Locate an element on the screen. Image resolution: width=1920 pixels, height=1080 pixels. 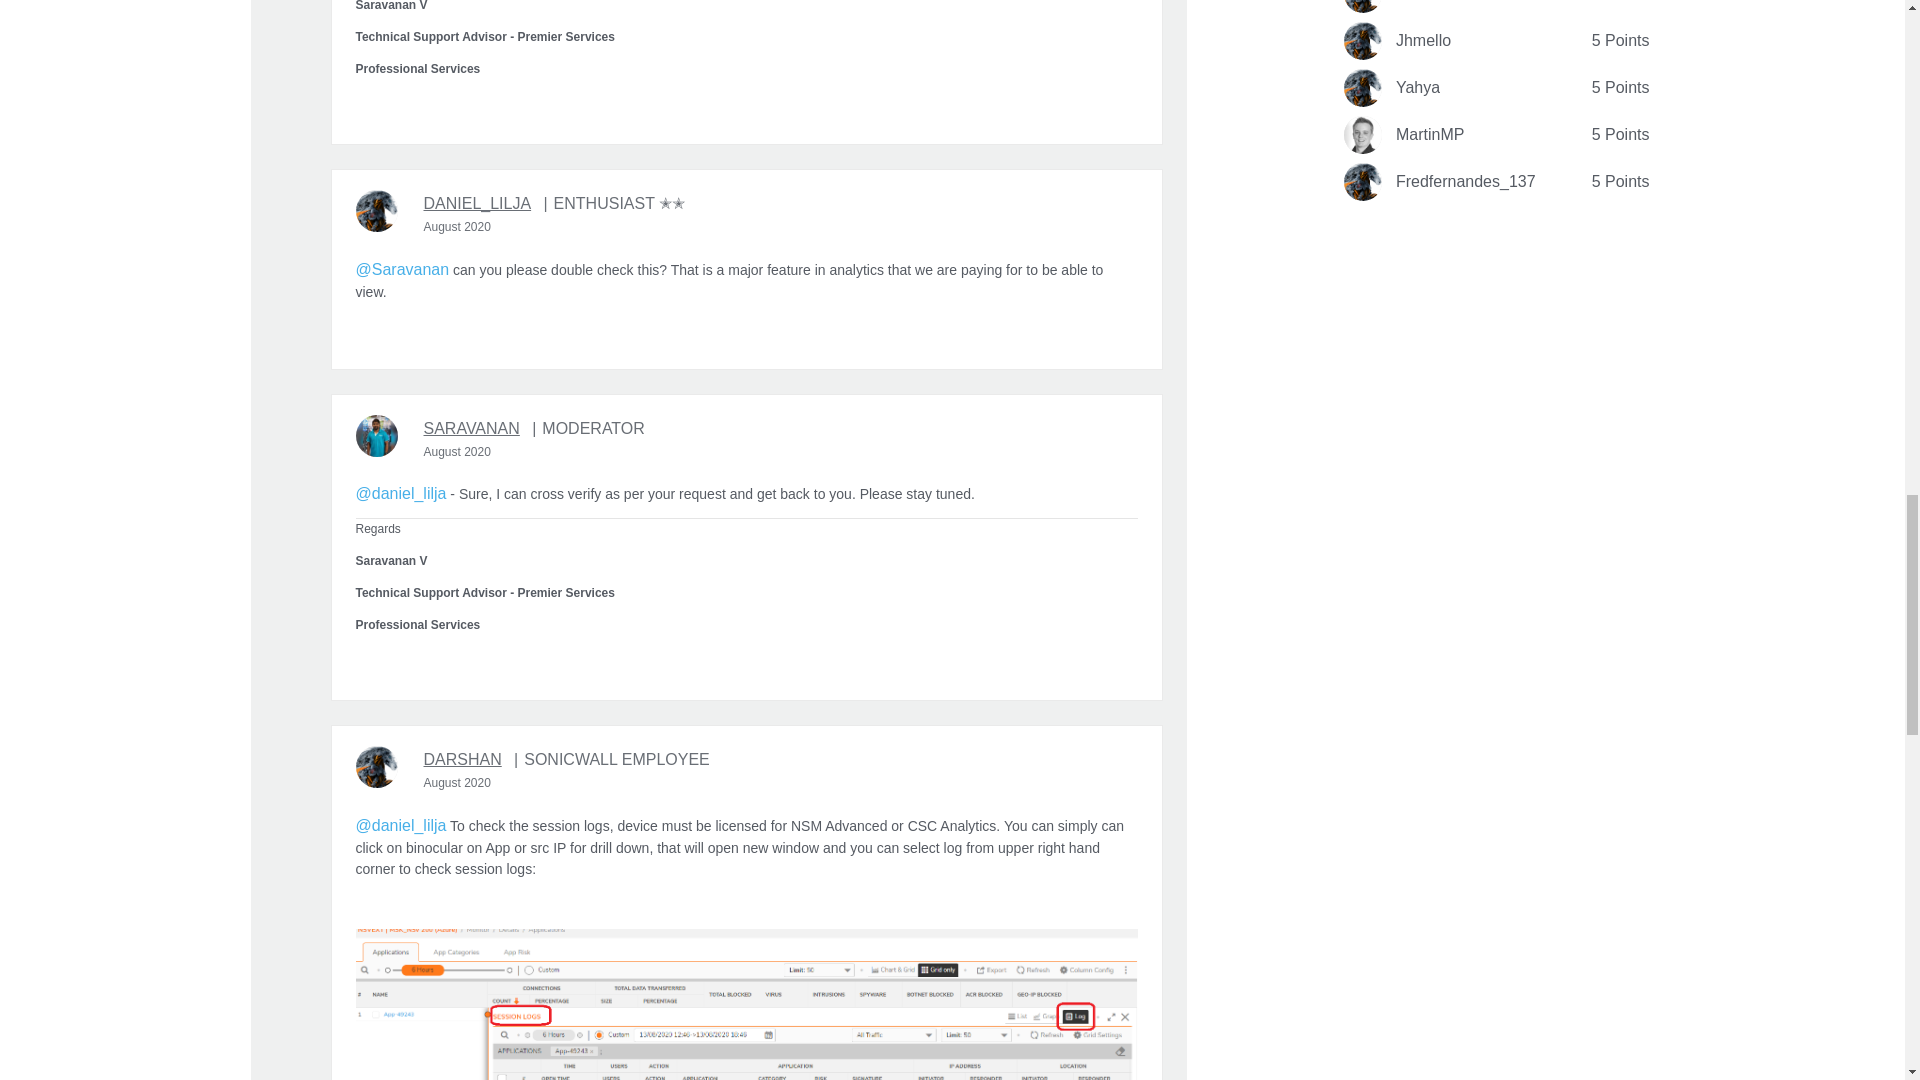
Saravanan is located at coordinates (376, 435).